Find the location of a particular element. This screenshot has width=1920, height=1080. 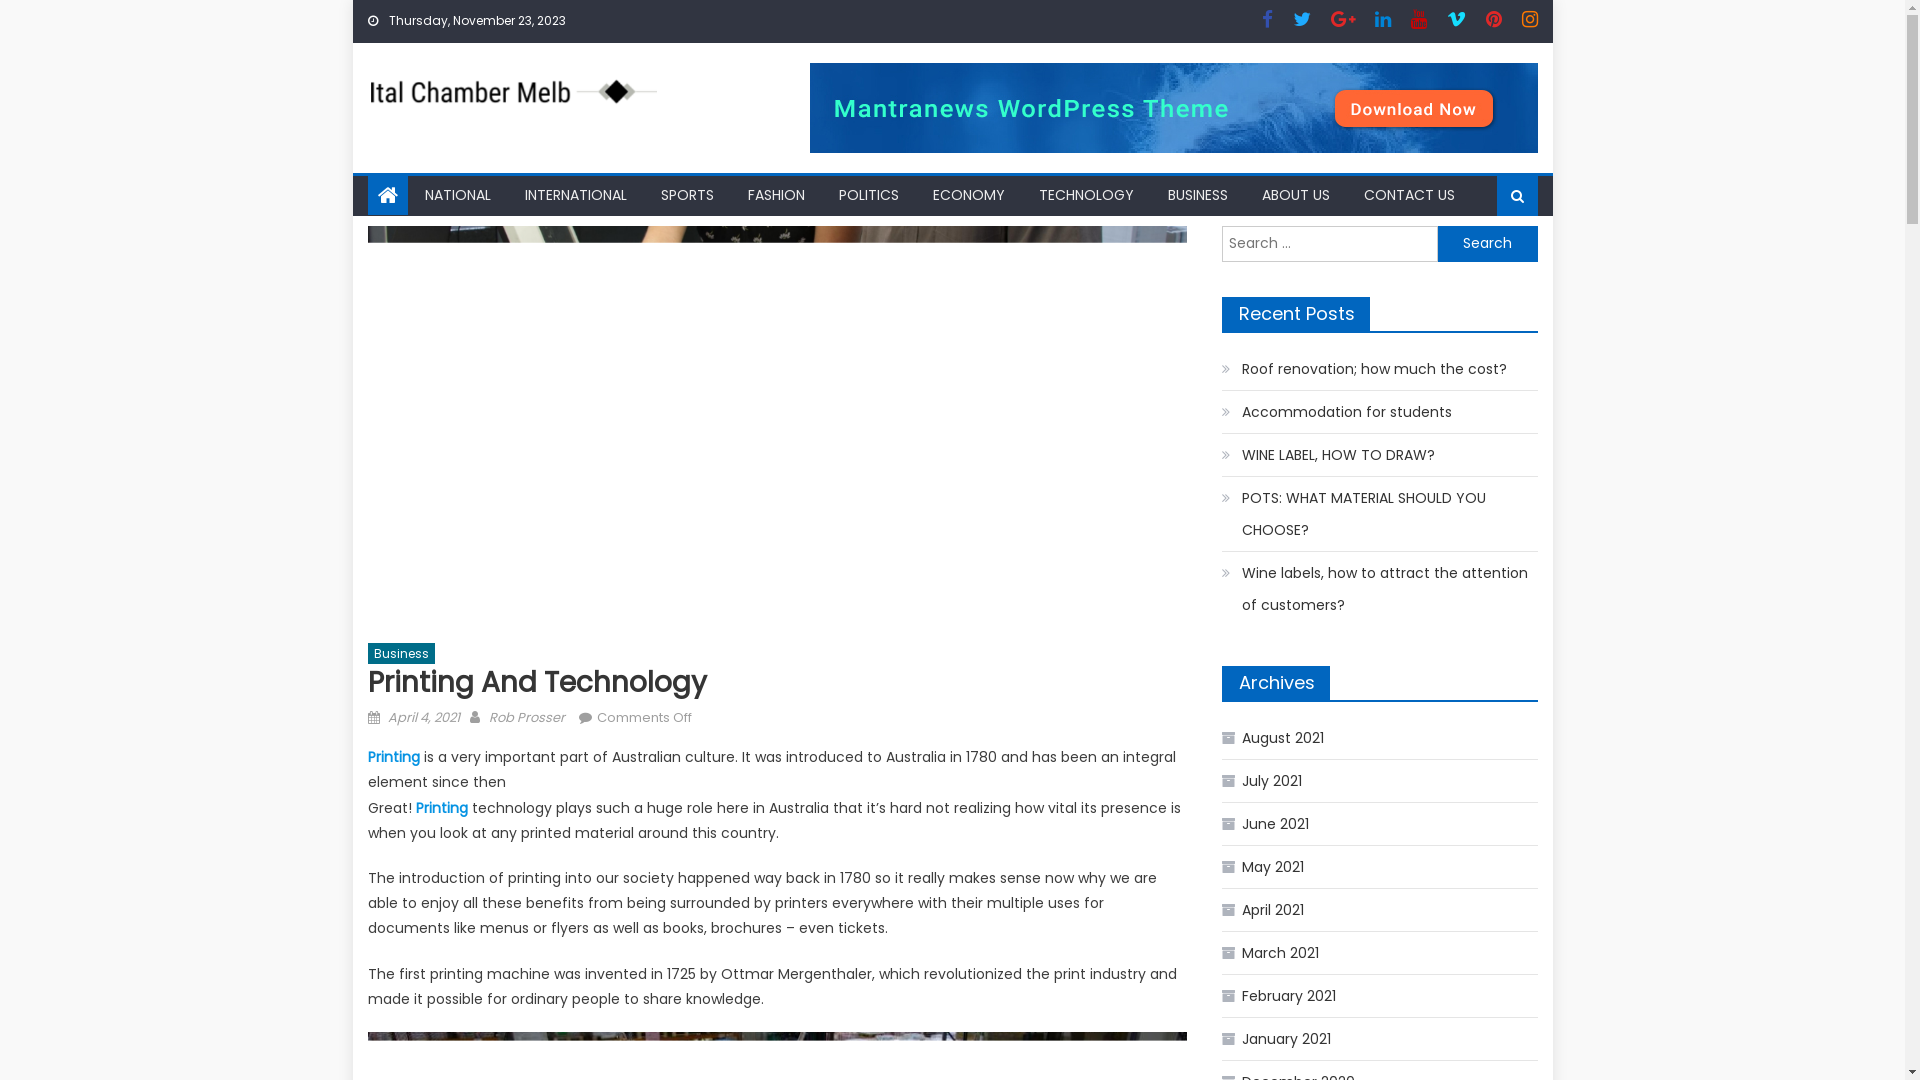

ECONOMY is located at coordinates (969, 195).